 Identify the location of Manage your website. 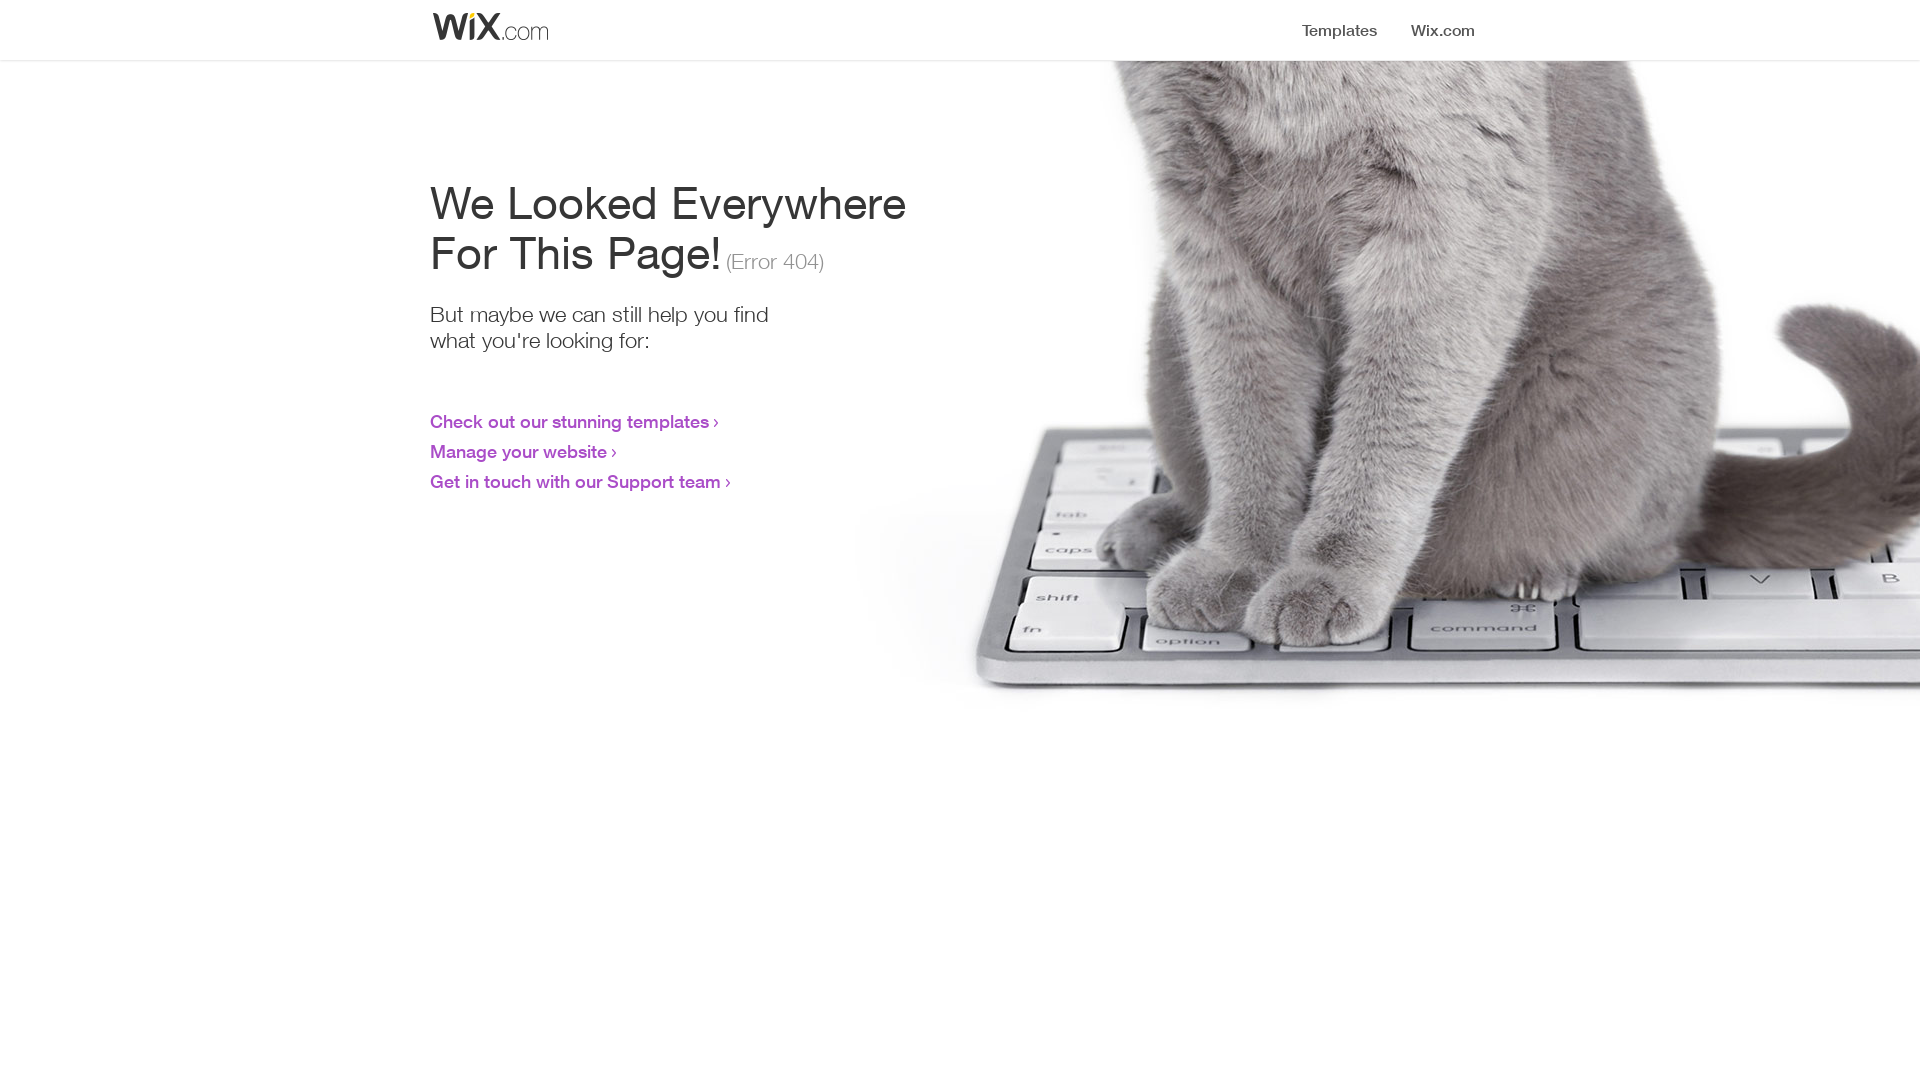
(518, 451).